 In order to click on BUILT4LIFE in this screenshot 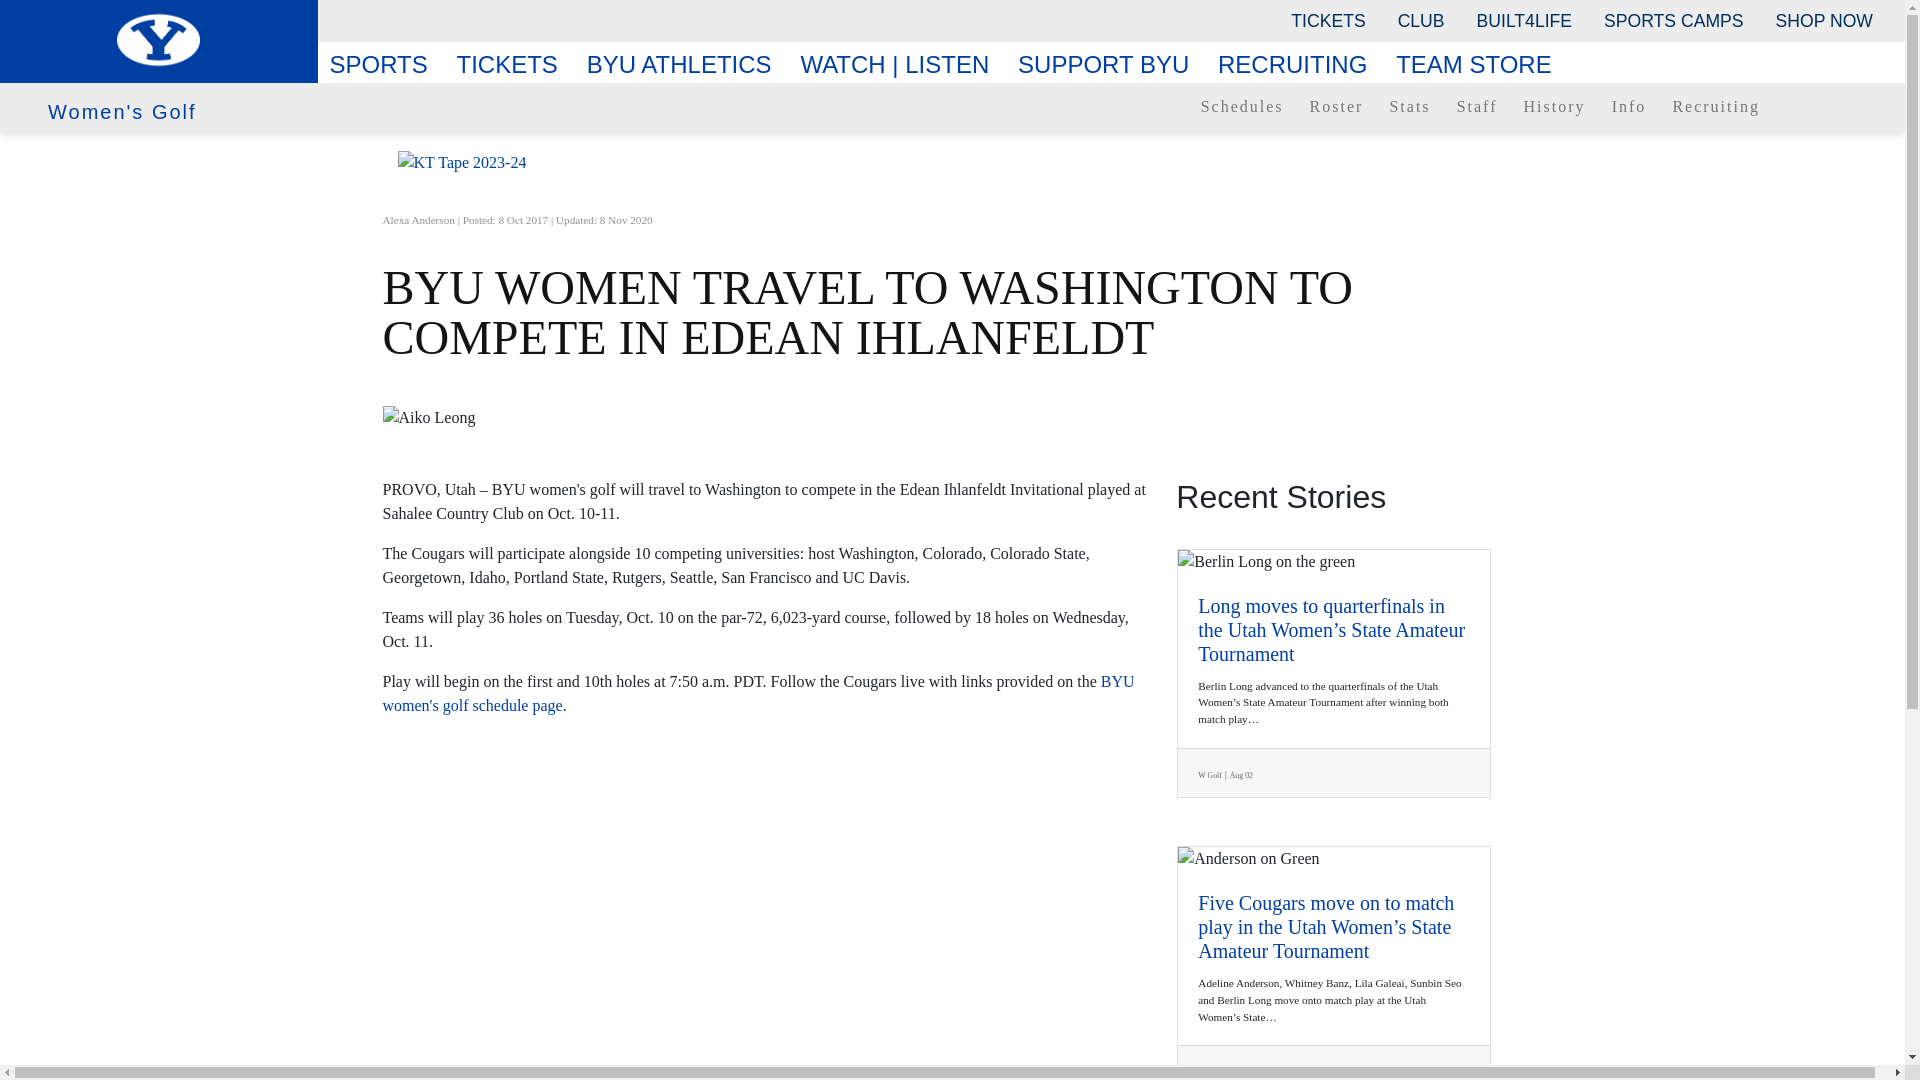, I will do `click(1525, 20)`.